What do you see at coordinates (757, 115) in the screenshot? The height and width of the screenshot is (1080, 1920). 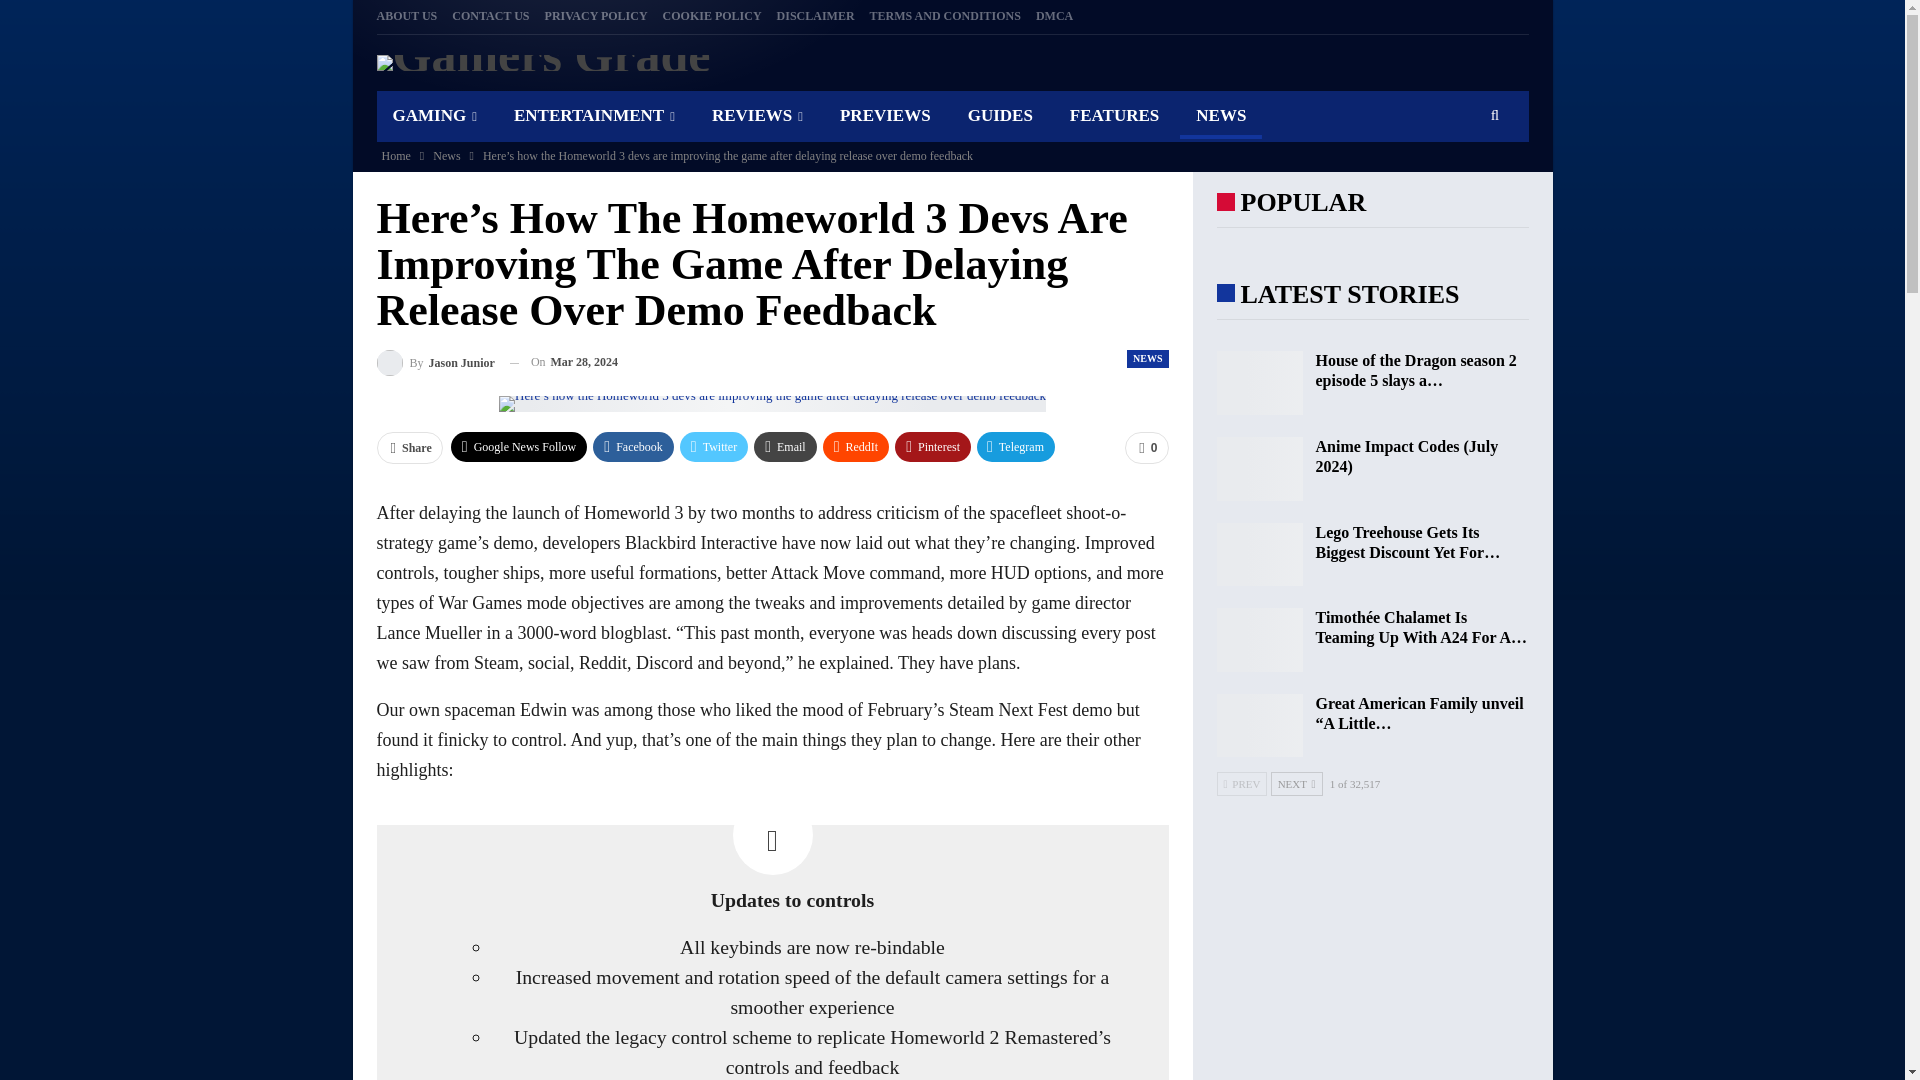 I see `REVIEWS` at bounding box center [757, 115].